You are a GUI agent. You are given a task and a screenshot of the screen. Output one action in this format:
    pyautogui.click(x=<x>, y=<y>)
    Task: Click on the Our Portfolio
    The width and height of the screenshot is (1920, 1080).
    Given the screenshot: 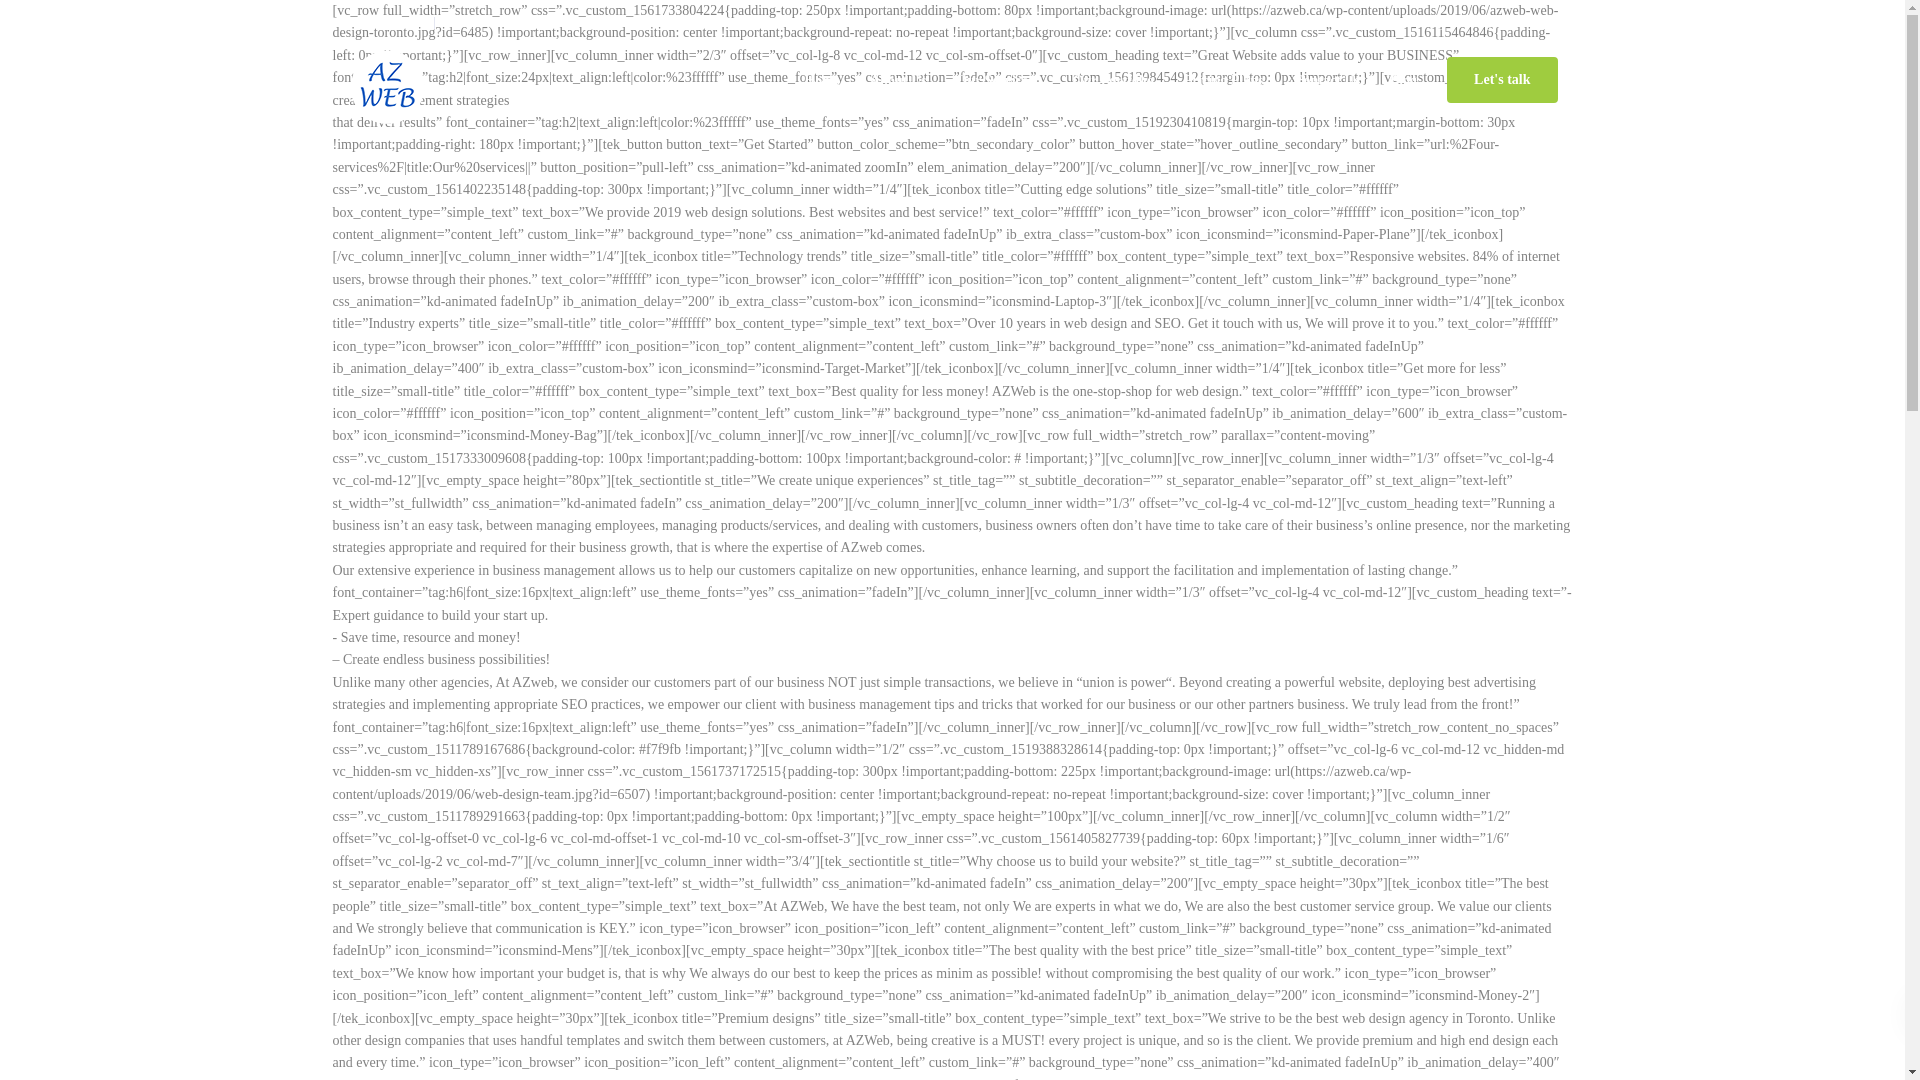 What is the action you would take?
    pyautogui.click(x=1113, y=80)
    